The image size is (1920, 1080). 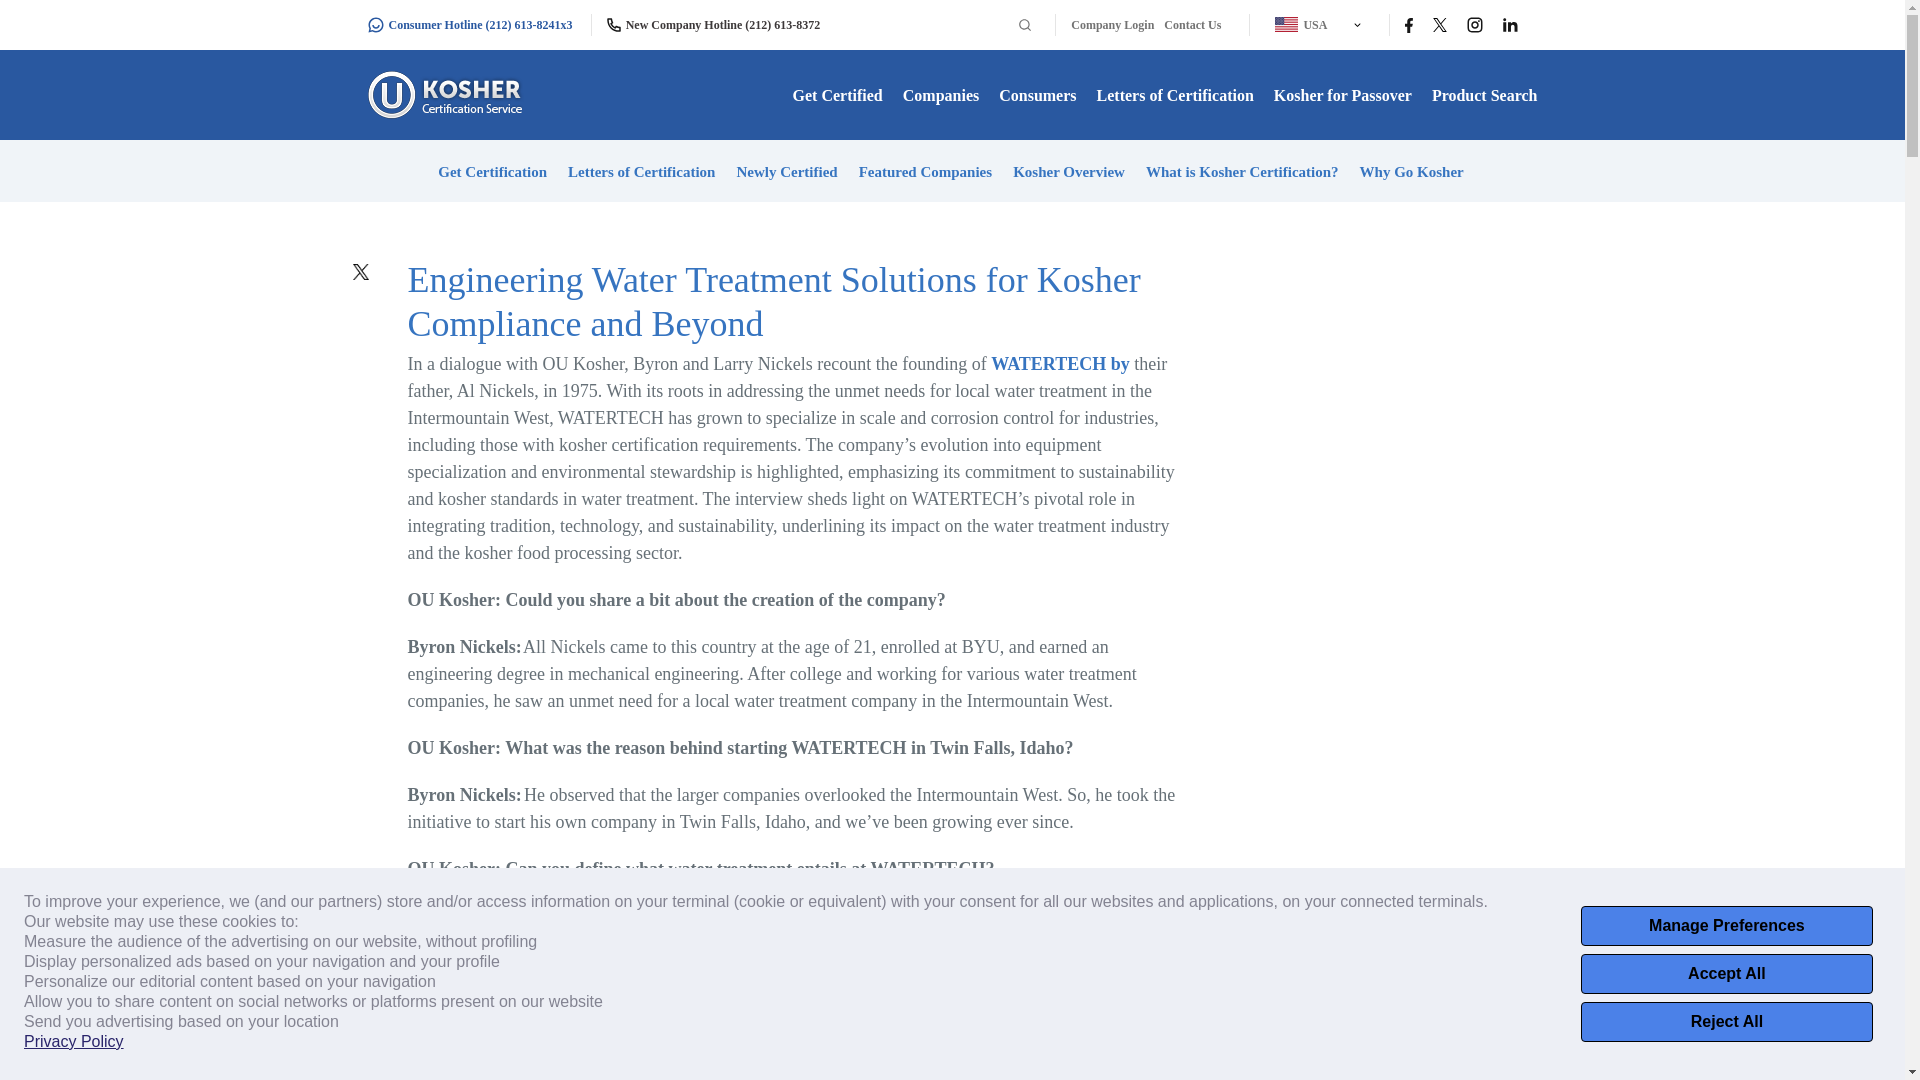 I want to click on OU Kosher Certification, so click(x=448, y=94).